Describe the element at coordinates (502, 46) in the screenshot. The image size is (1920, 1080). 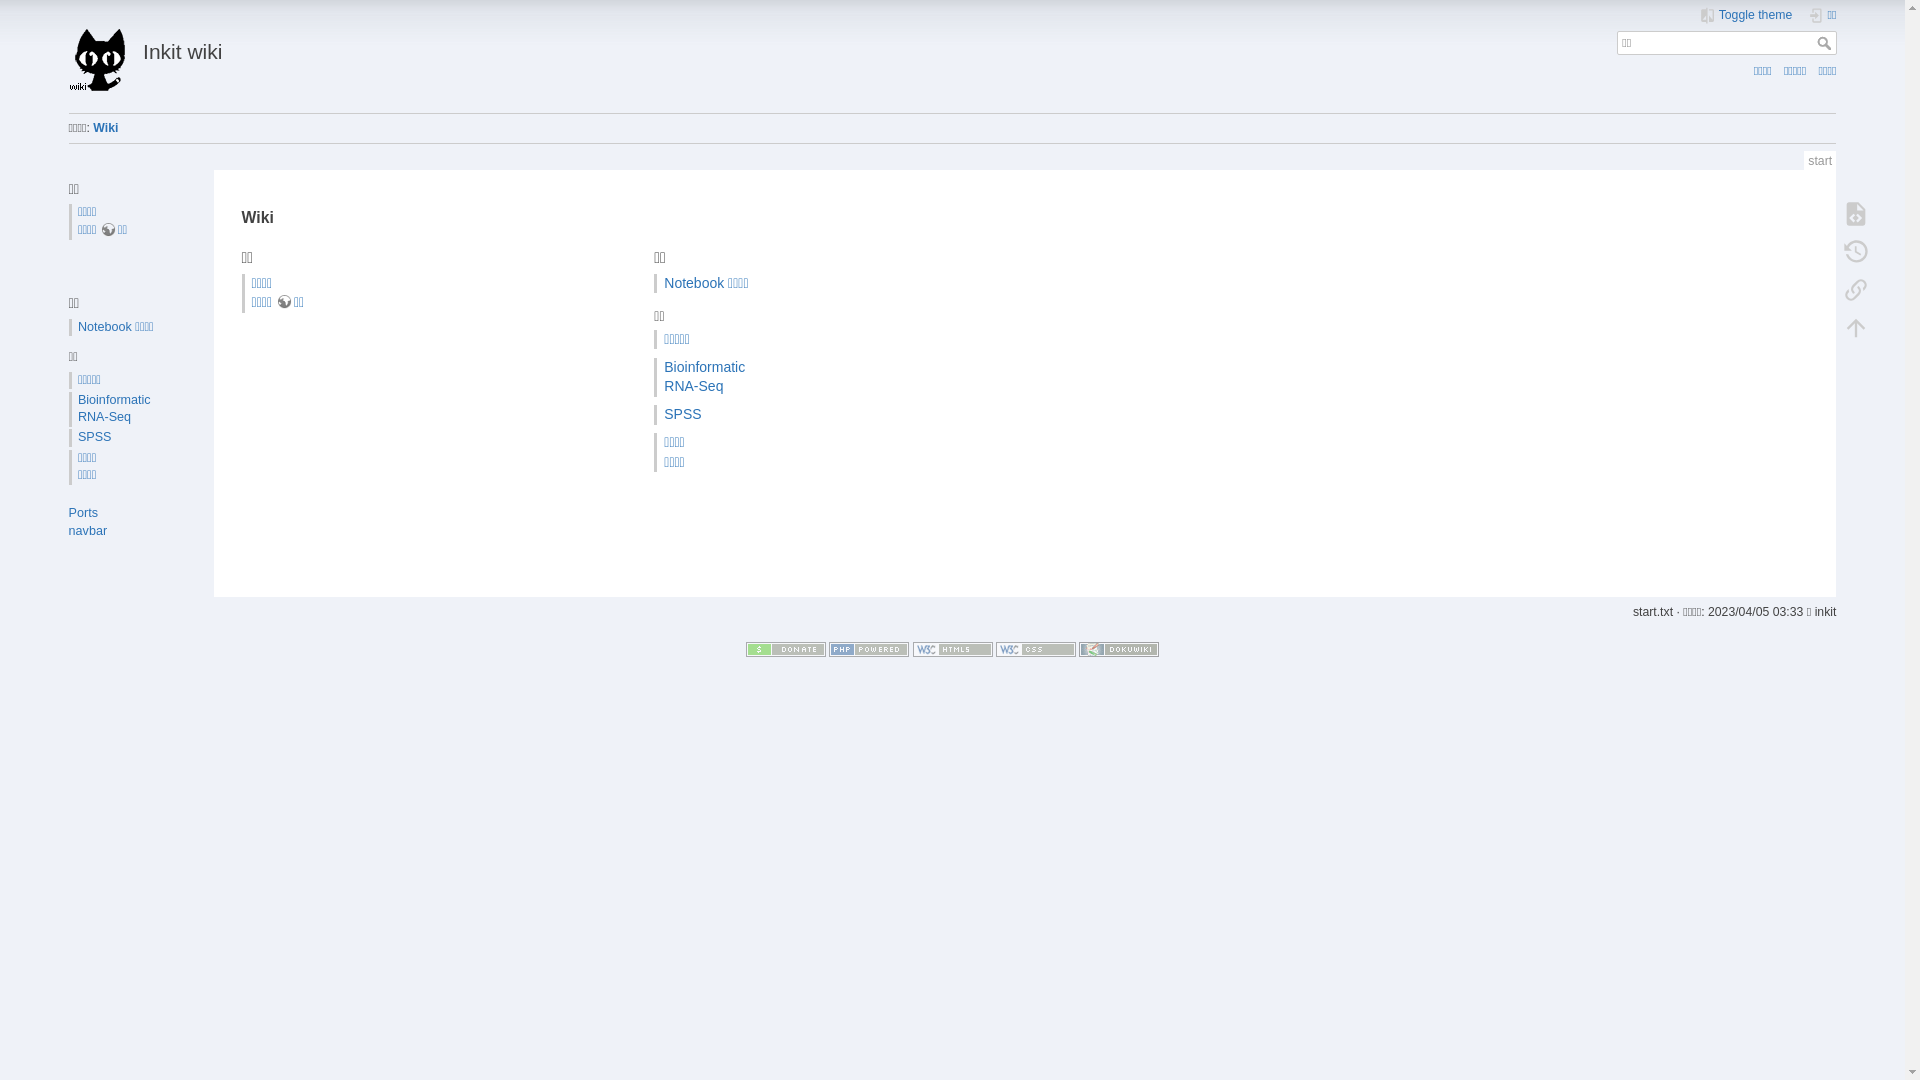
I see `Inkit wiki` at that location.